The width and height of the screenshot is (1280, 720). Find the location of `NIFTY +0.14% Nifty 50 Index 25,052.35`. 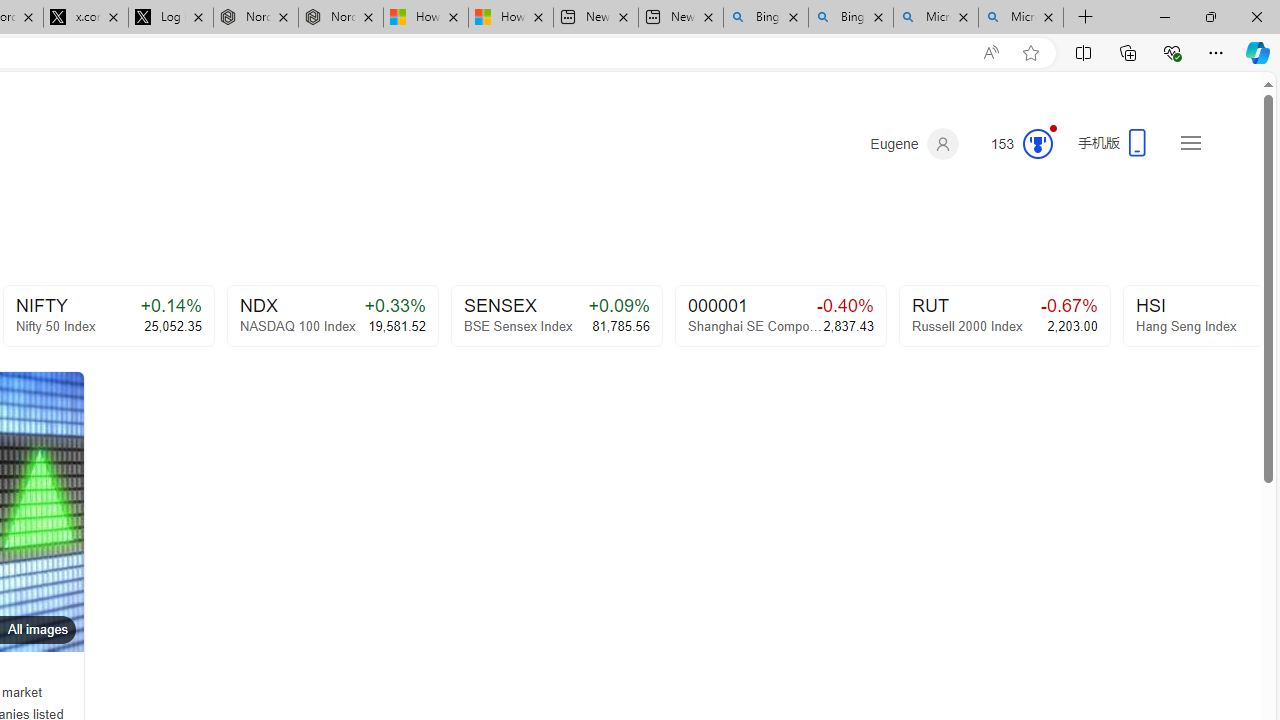

NIFTY +0.14% Nifty 50 Index 25,052.35 is located at coordinates (108, 316).